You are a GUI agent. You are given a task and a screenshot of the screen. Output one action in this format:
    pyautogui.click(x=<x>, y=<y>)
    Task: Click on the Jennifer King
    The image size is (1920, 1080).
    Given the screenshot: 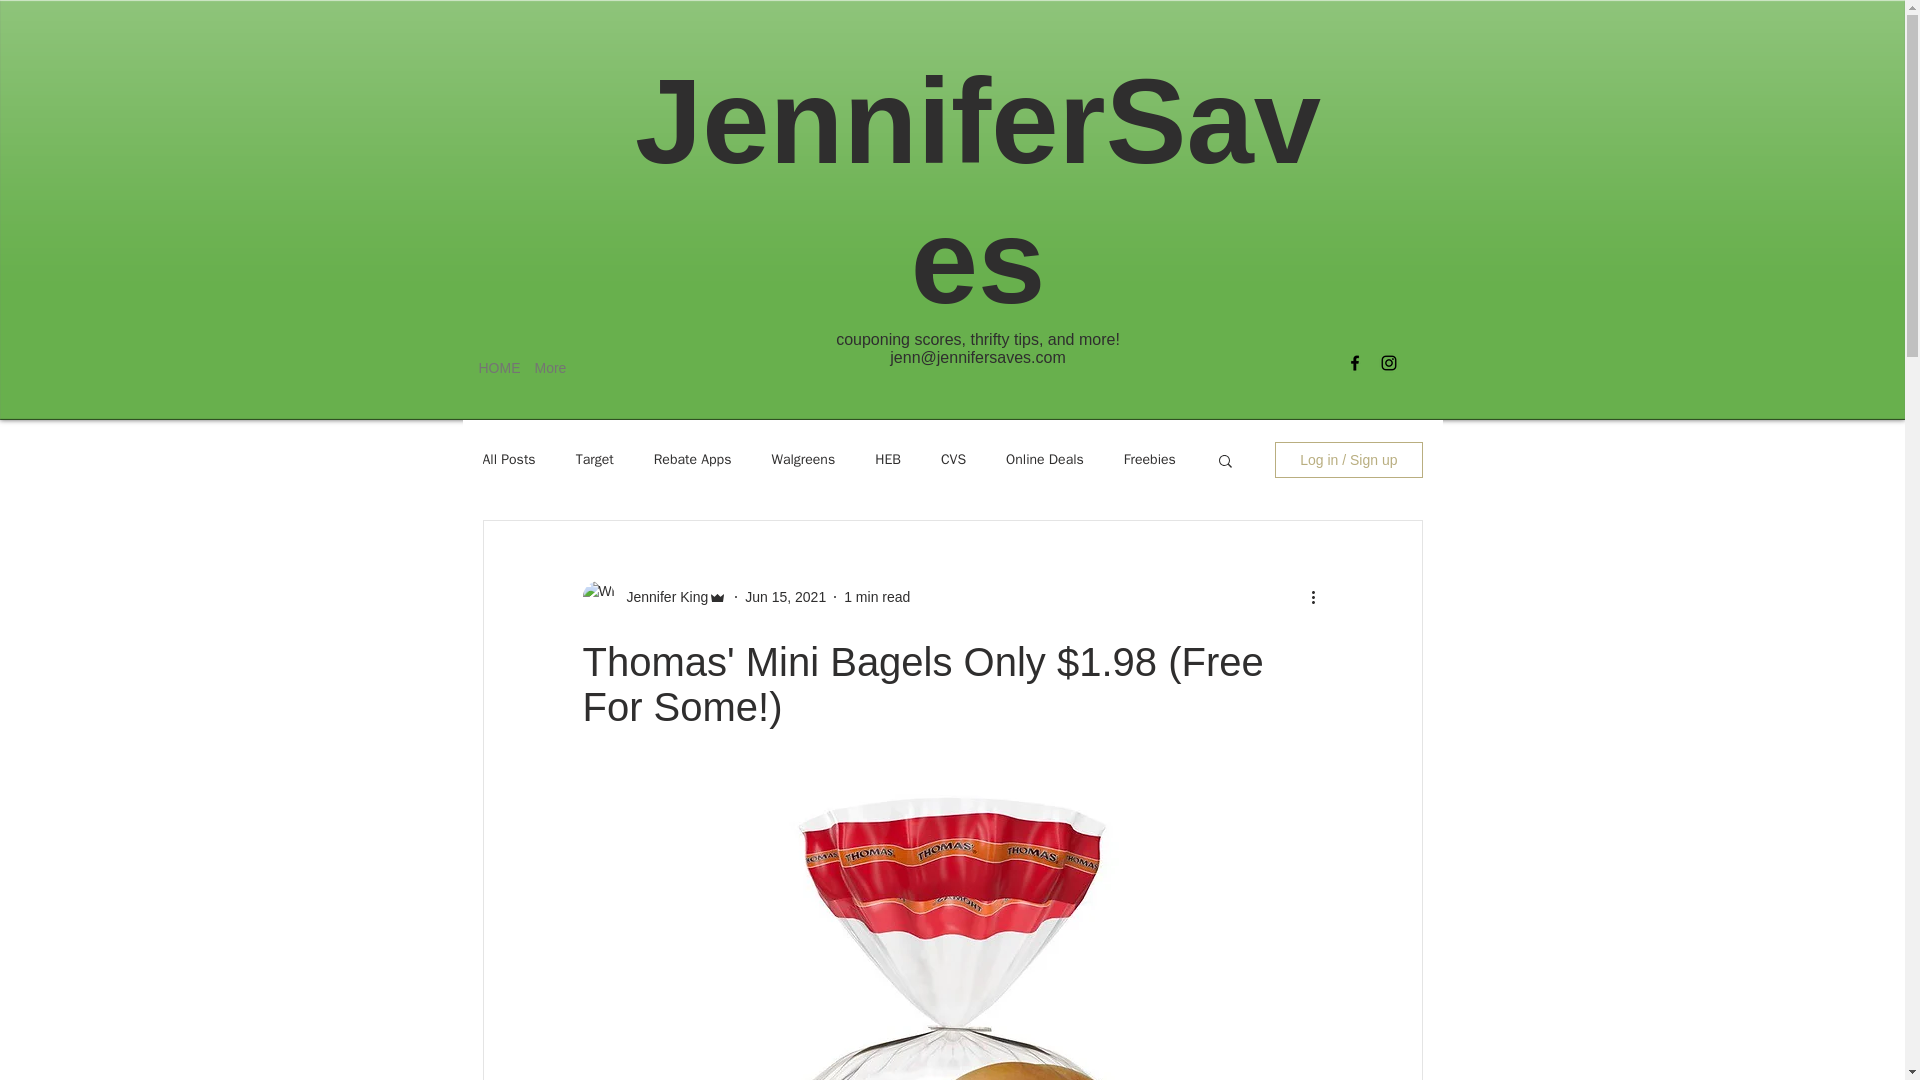 What is the action you would take?
    pyautogui.click(x=661, y=596)
    